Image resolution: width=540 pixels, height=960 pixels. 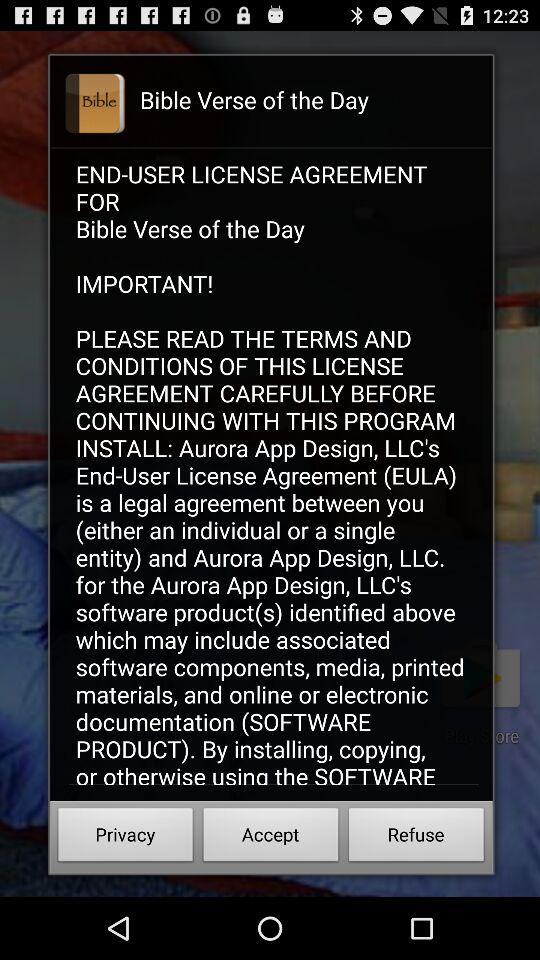 What do you see at coordinates (126, 838) in the screenshot?
I see `tap the privacy item` at bounding box center [126, 838].